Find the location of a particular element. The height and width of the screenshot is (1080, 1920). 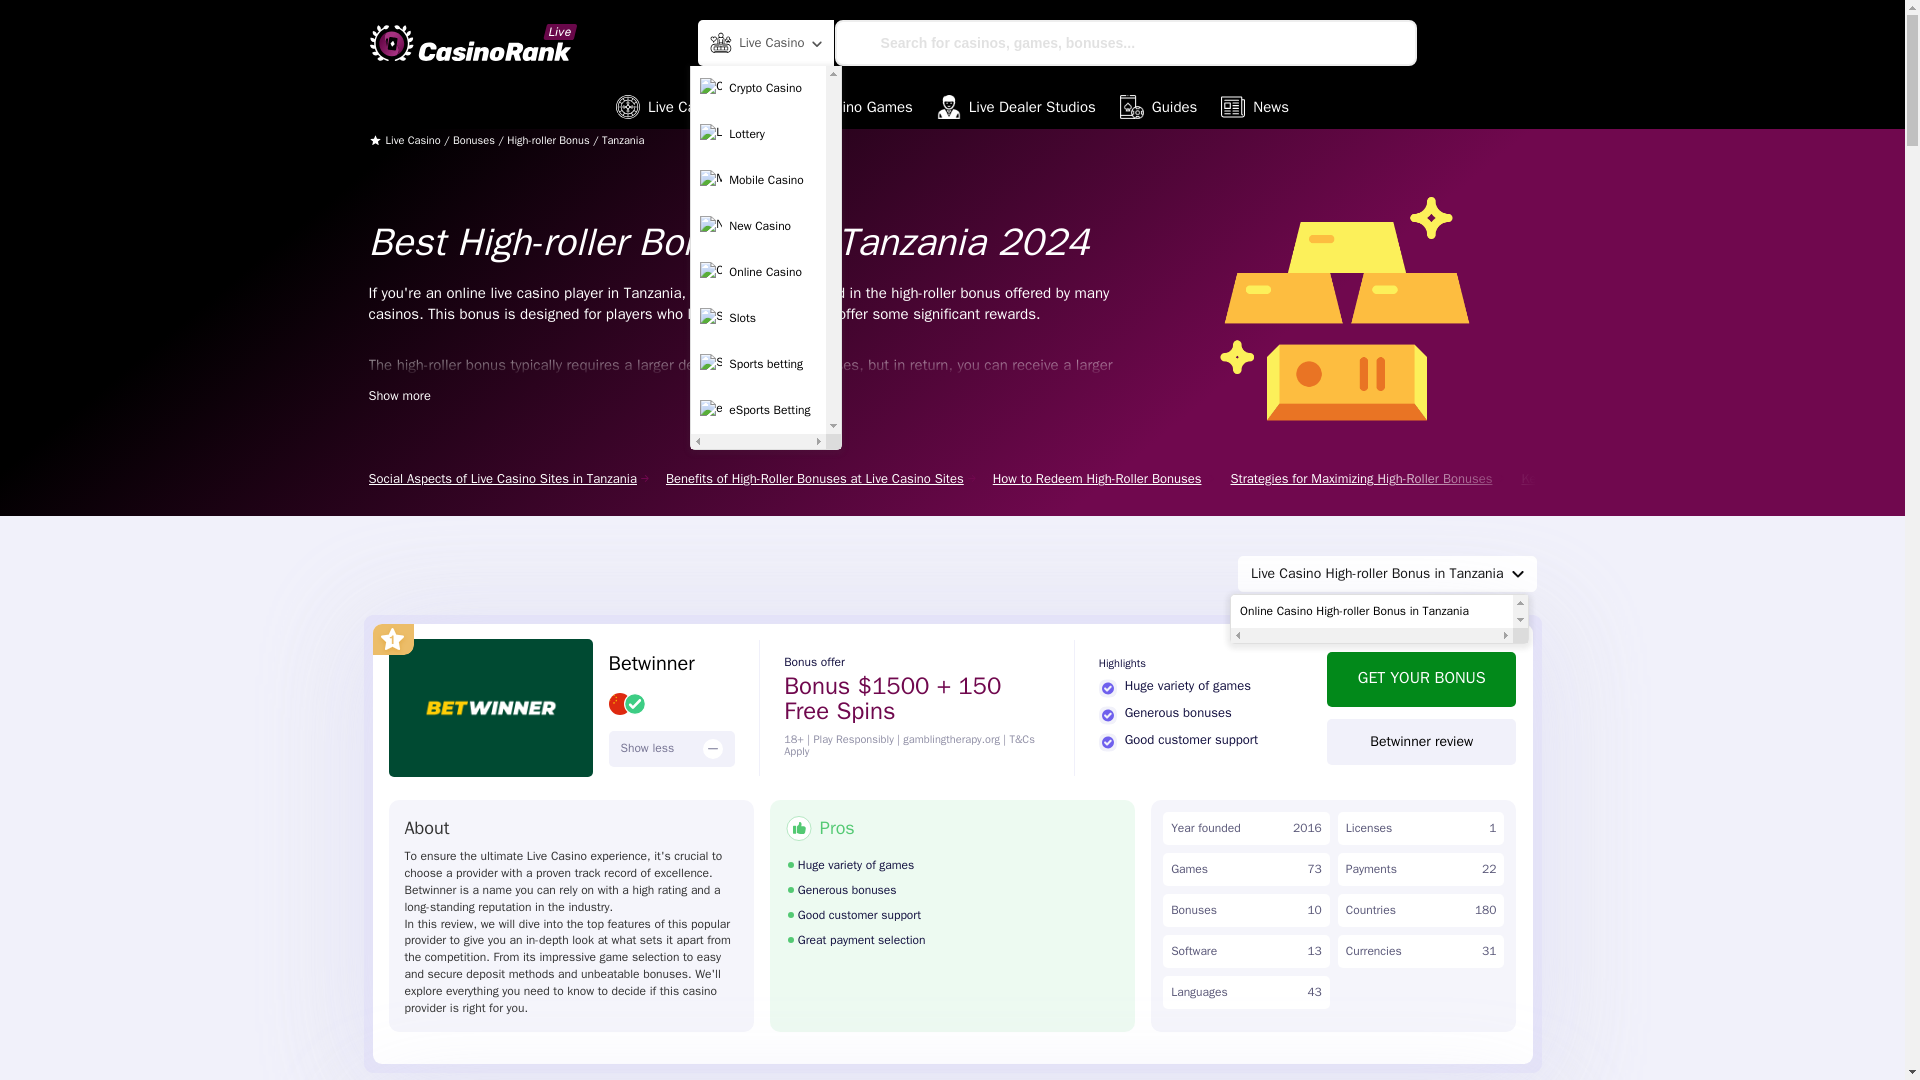

eSports Betting is located at coordinates (758, 410).